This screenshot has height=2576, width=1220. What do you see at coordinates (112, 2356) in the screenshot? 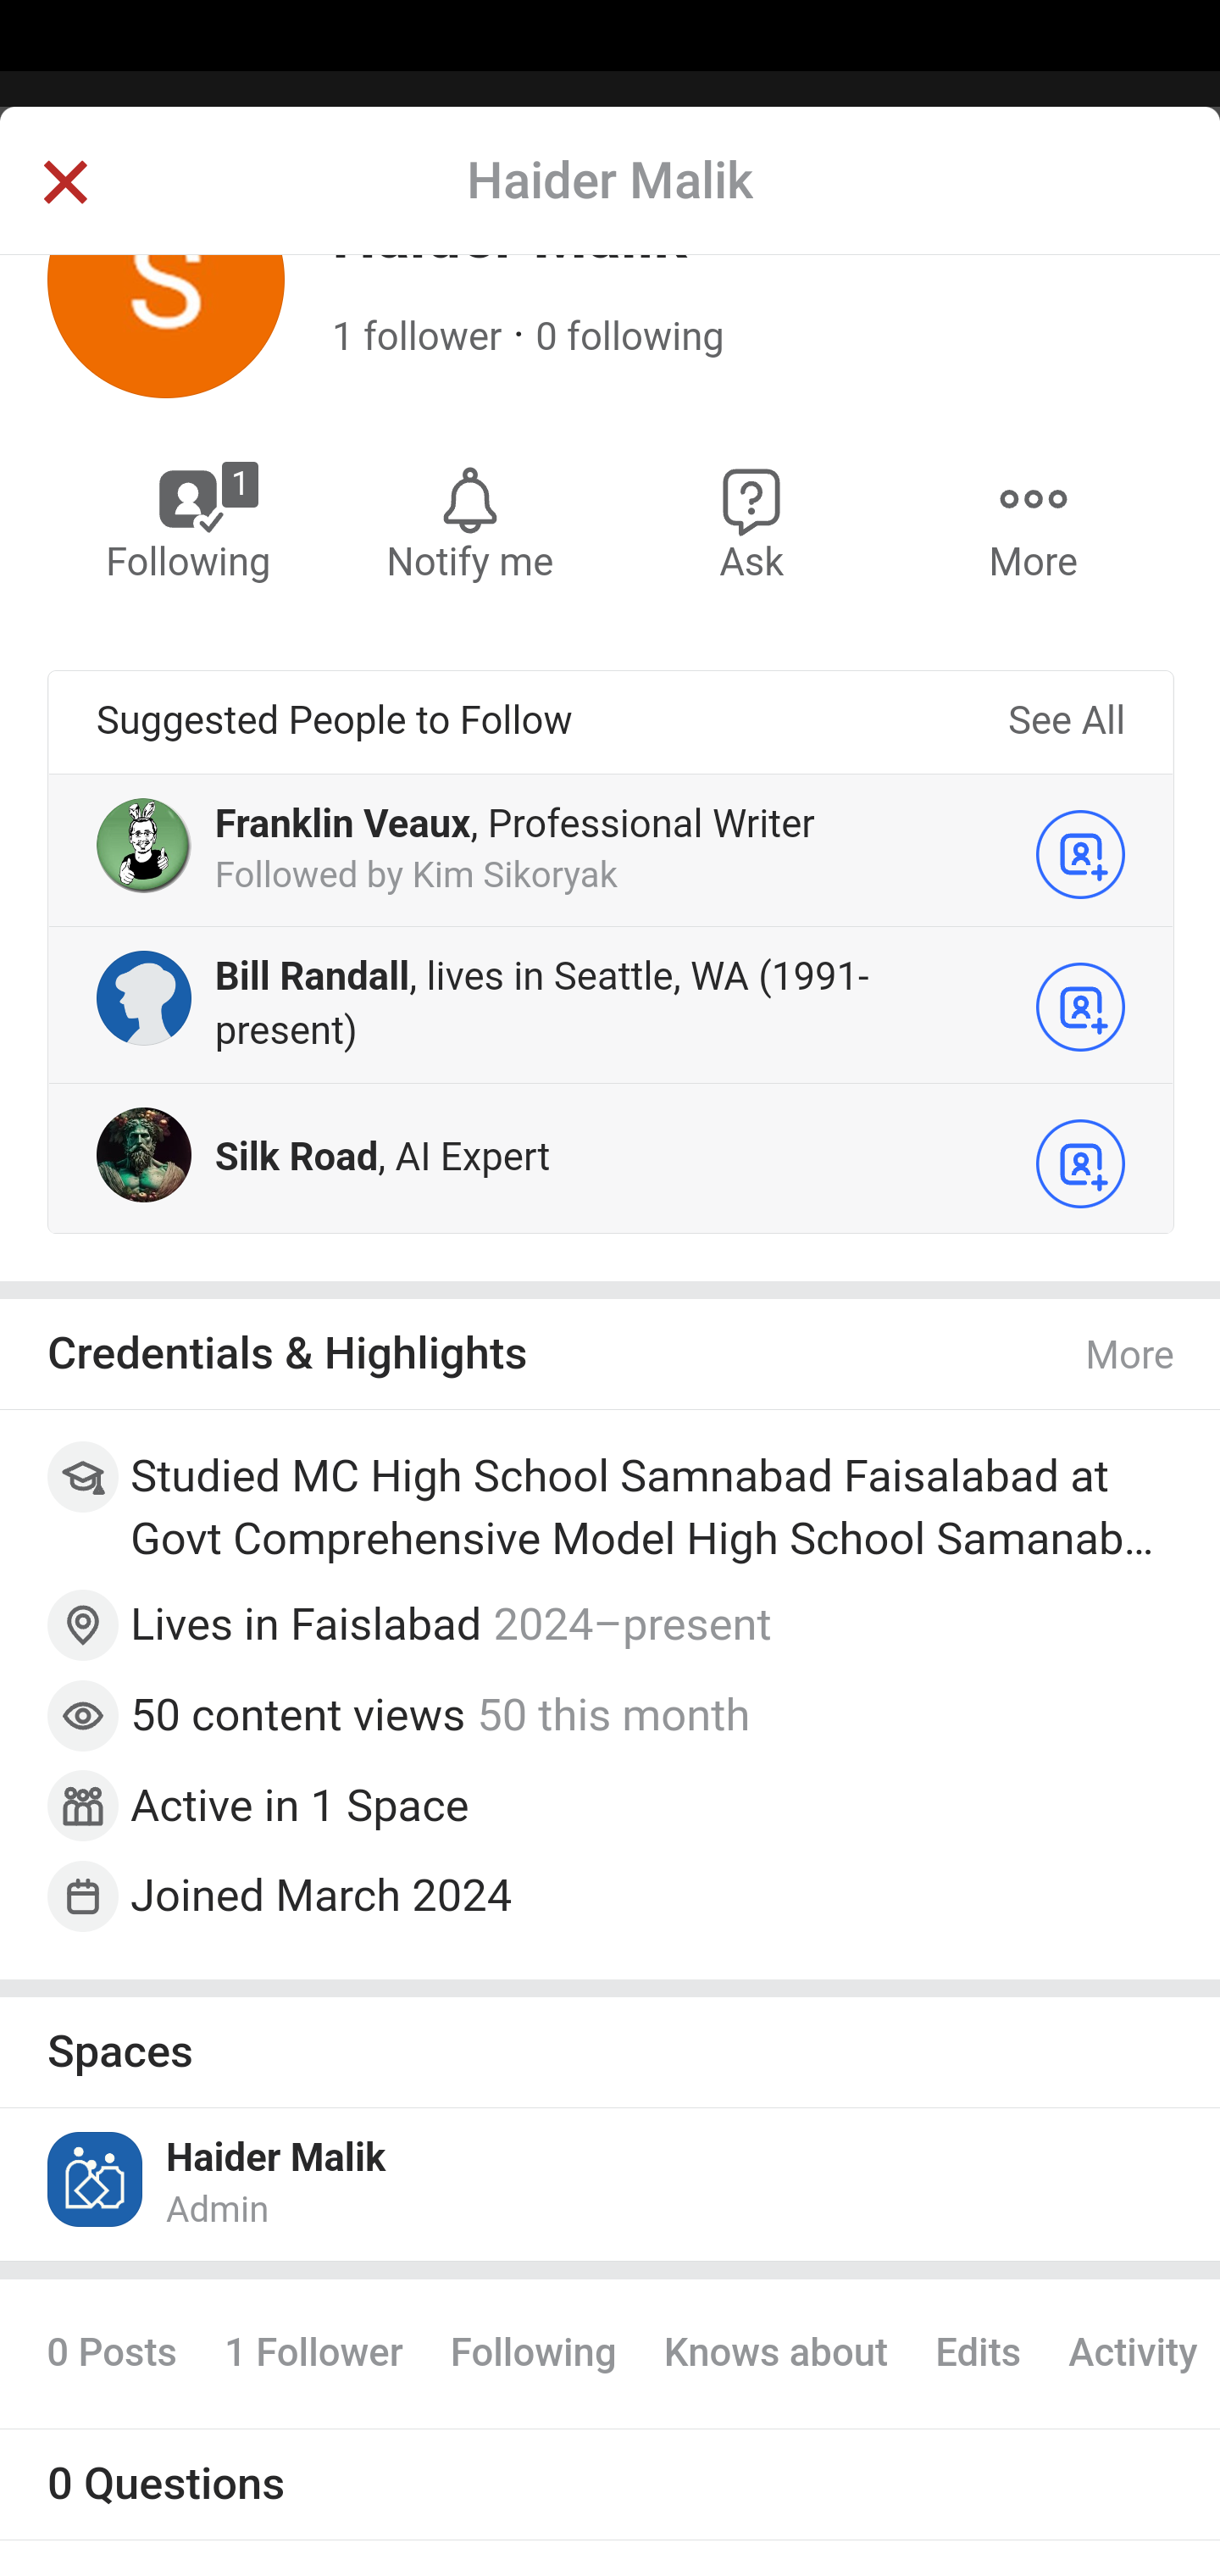
I see `0 Posts` at bounding box center [112, 2356].